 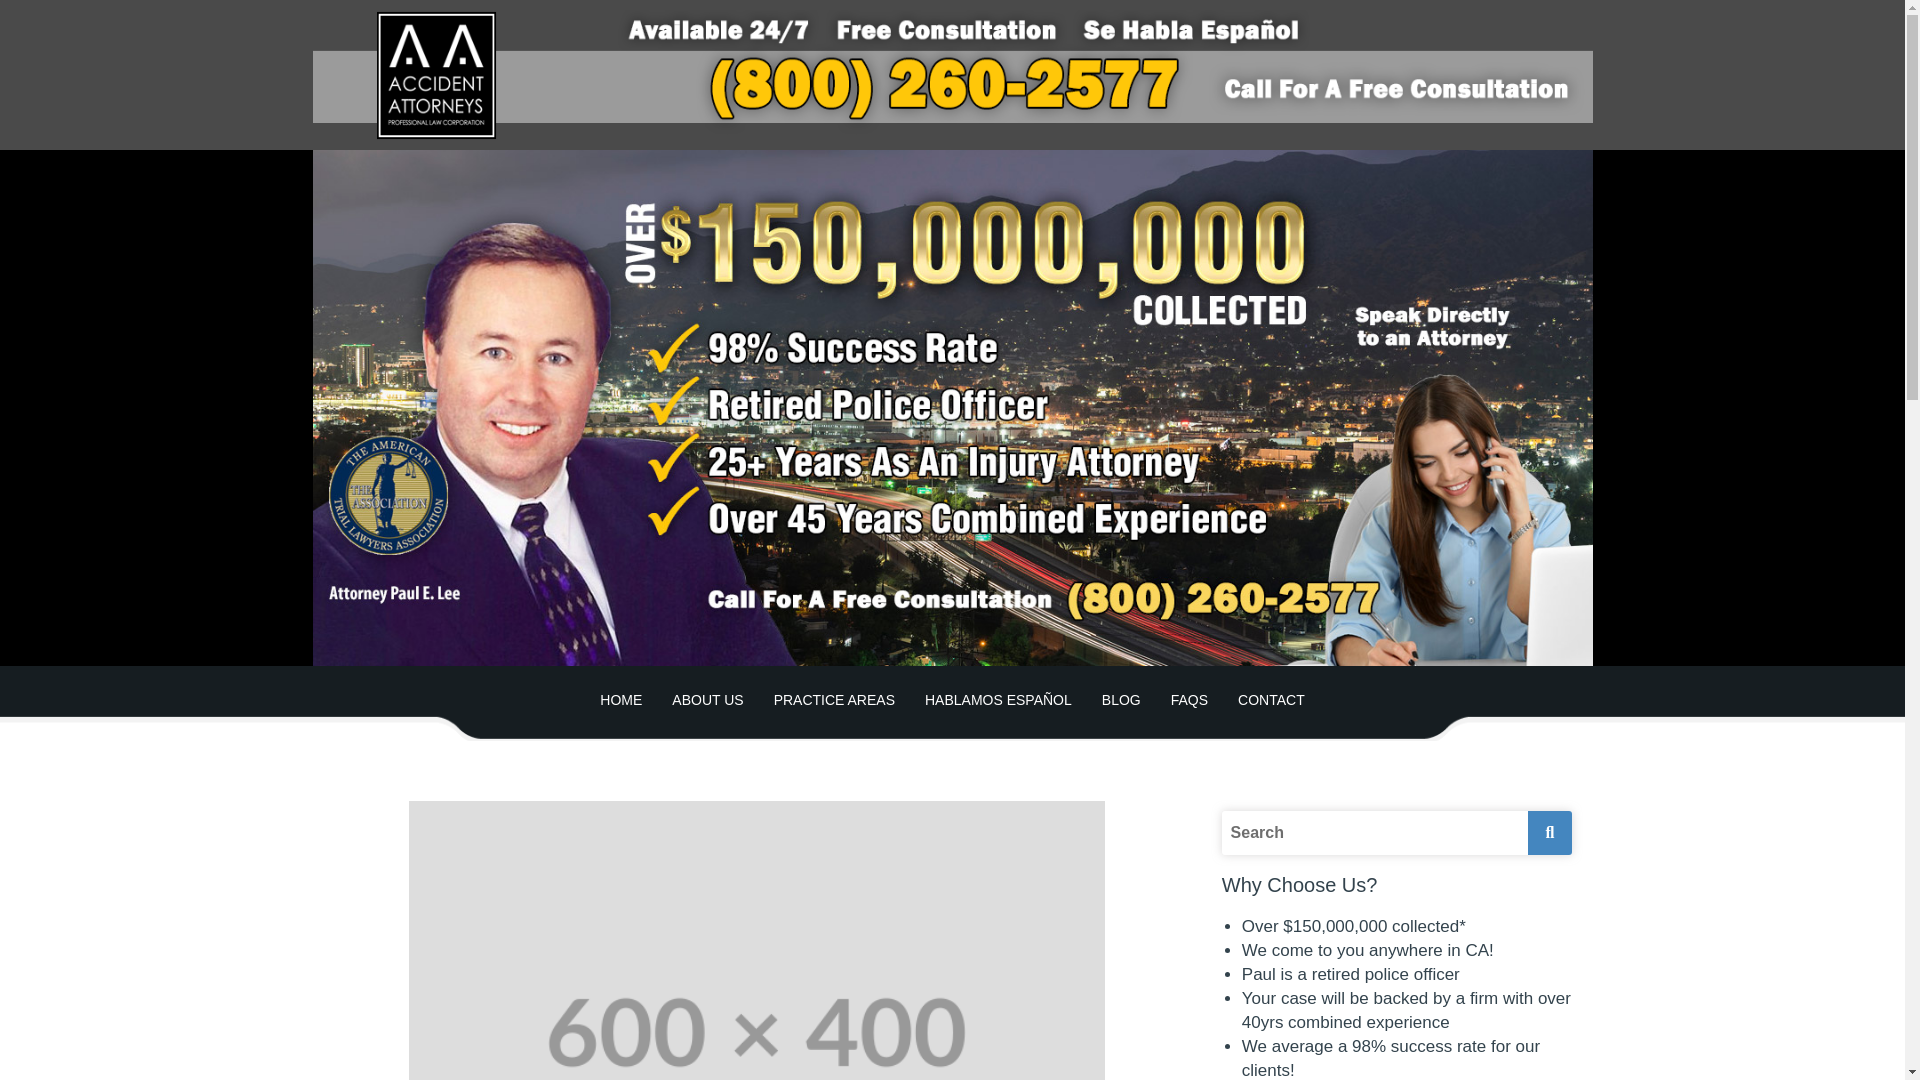 I want to click on FAQS, so click(x=1189, y=700).